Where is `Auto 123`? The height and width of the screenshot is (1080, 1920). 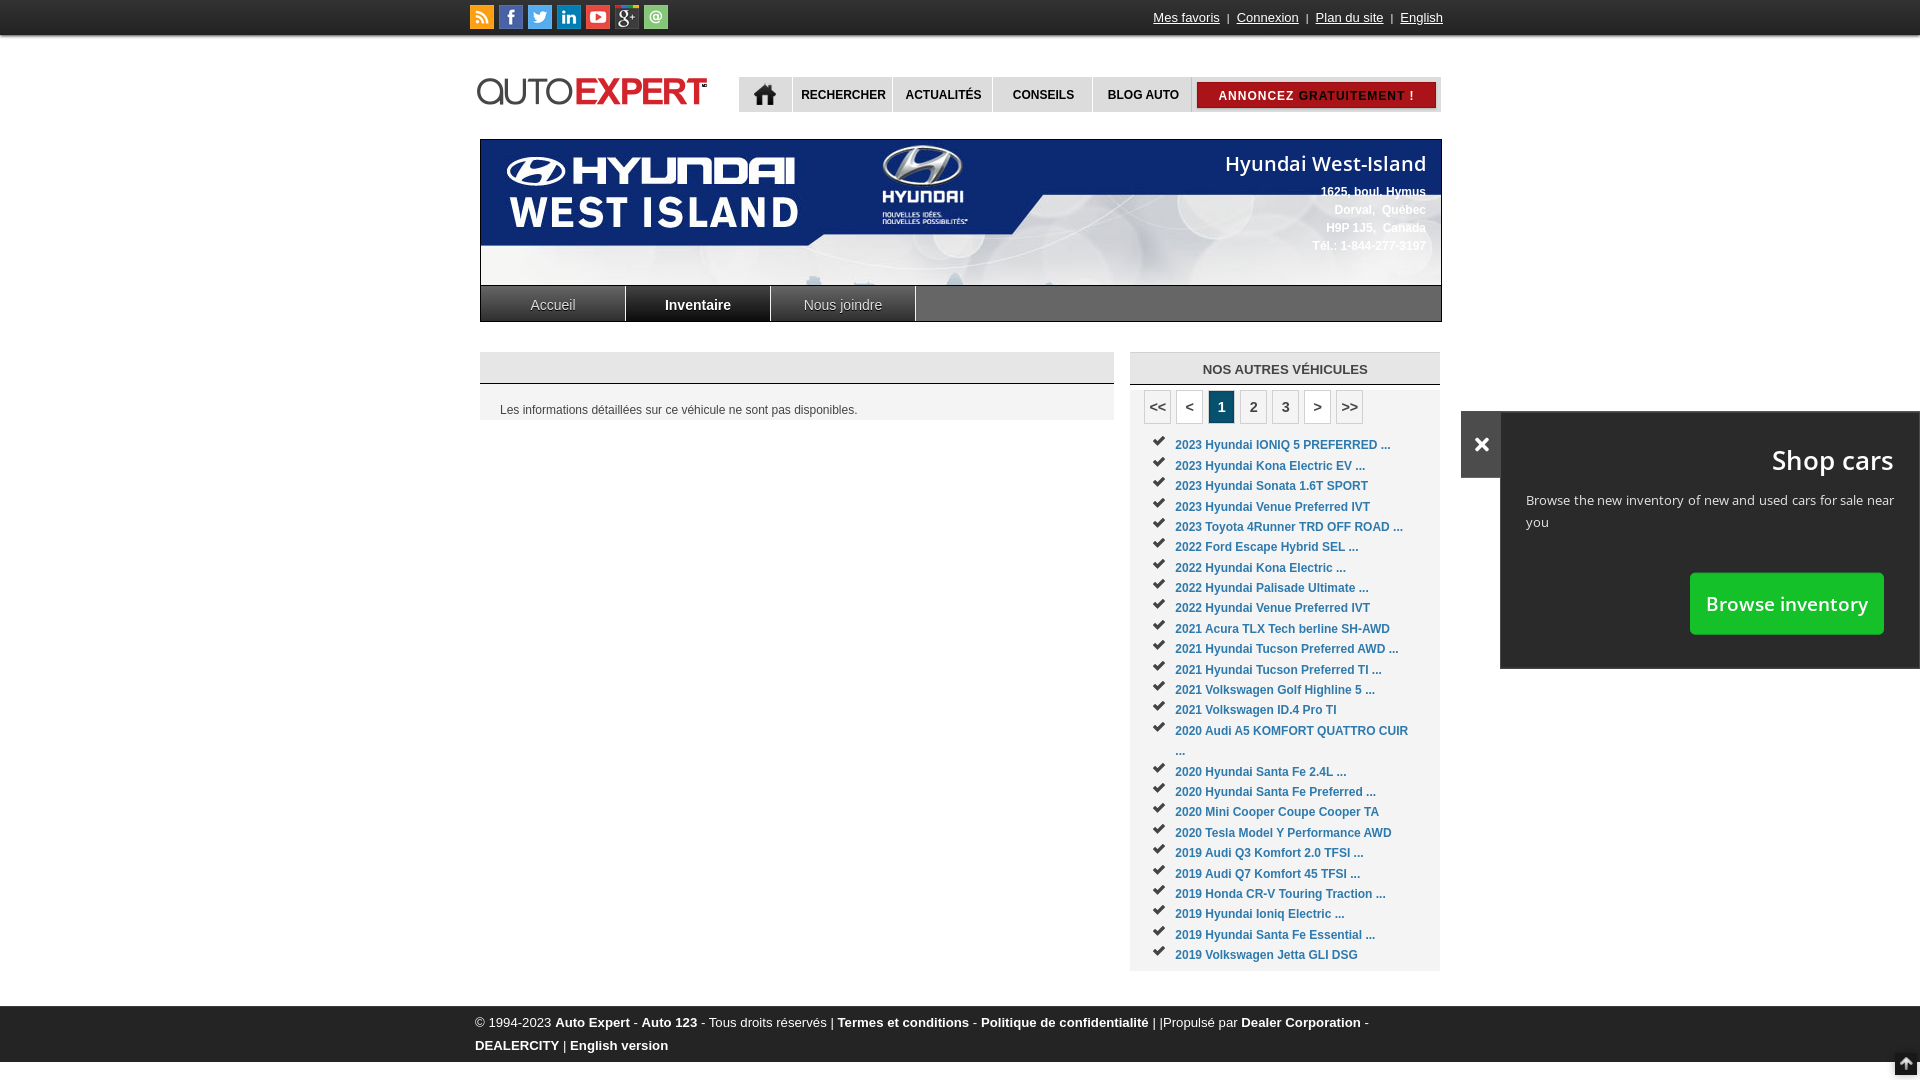 Auto 123 is located at coordinates (670, 1022).